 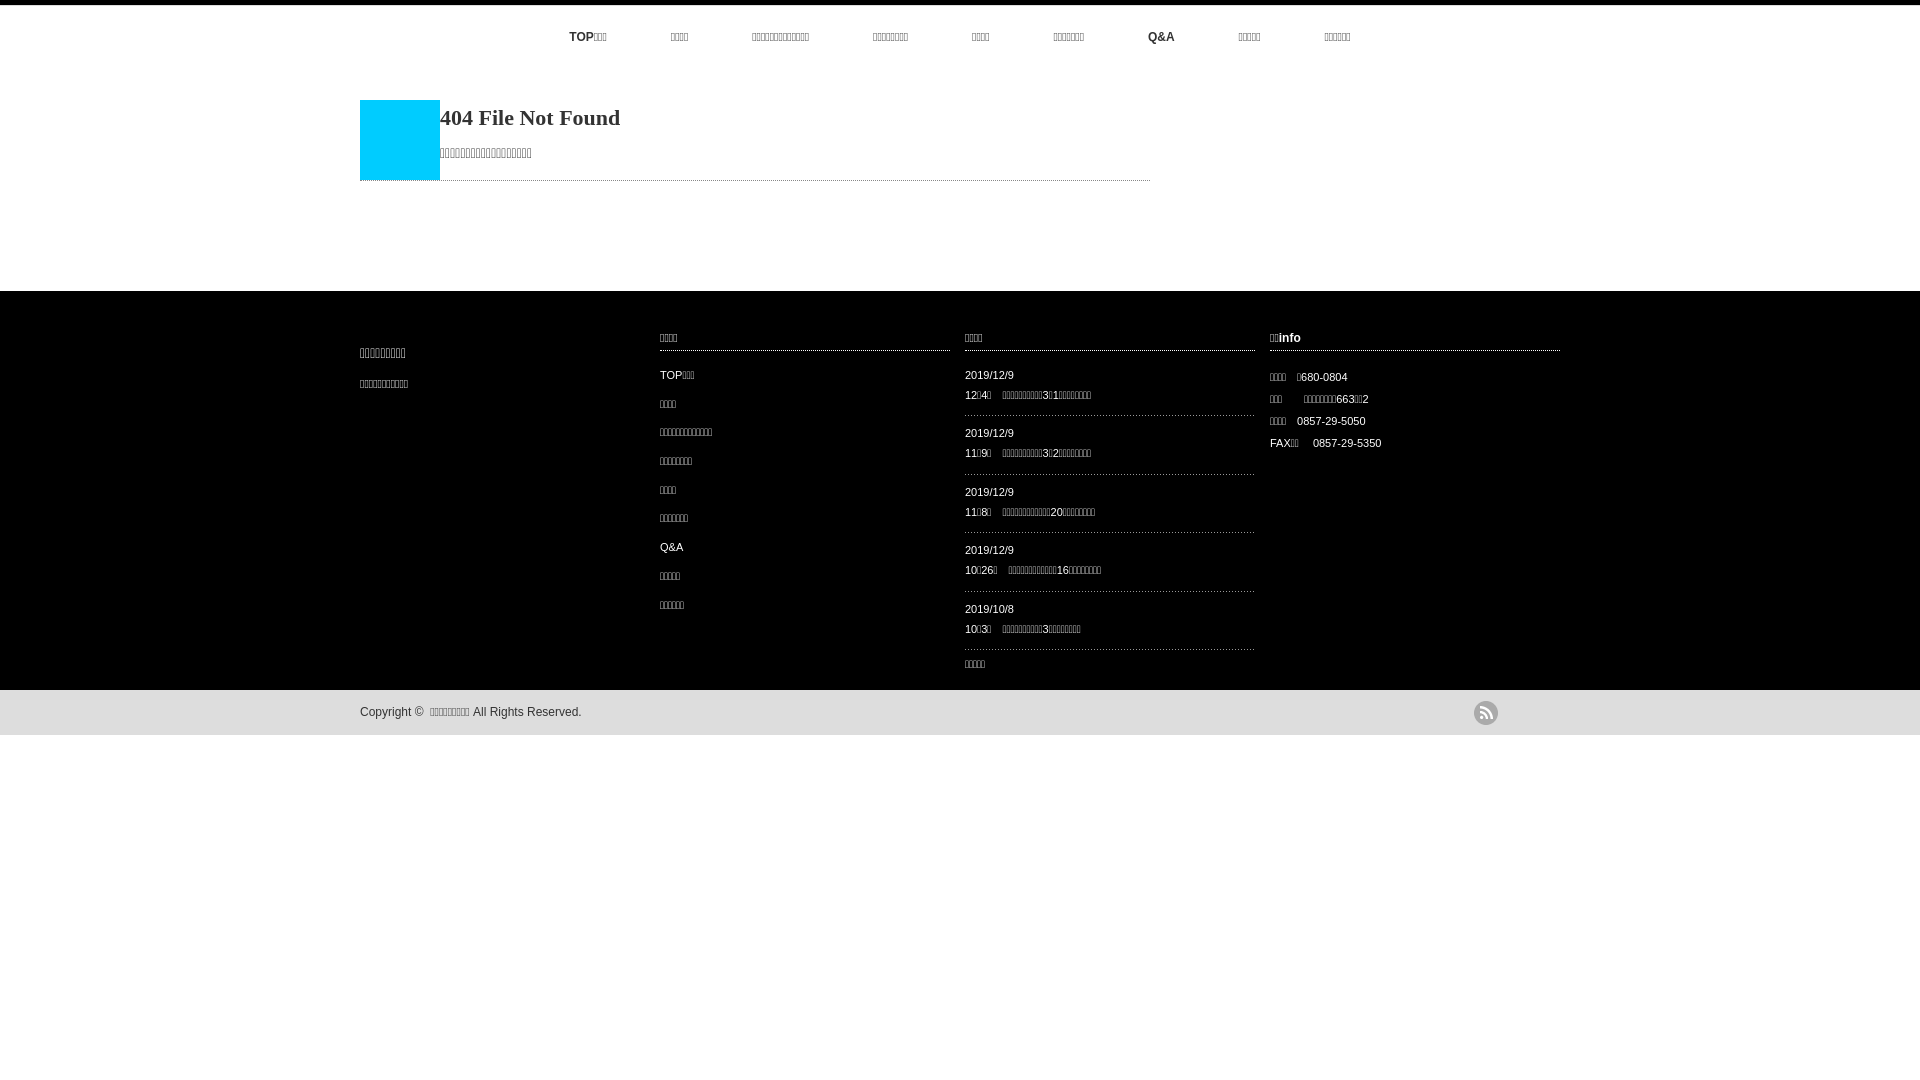 I want to click on Q&A, so click(x=672, y=547).